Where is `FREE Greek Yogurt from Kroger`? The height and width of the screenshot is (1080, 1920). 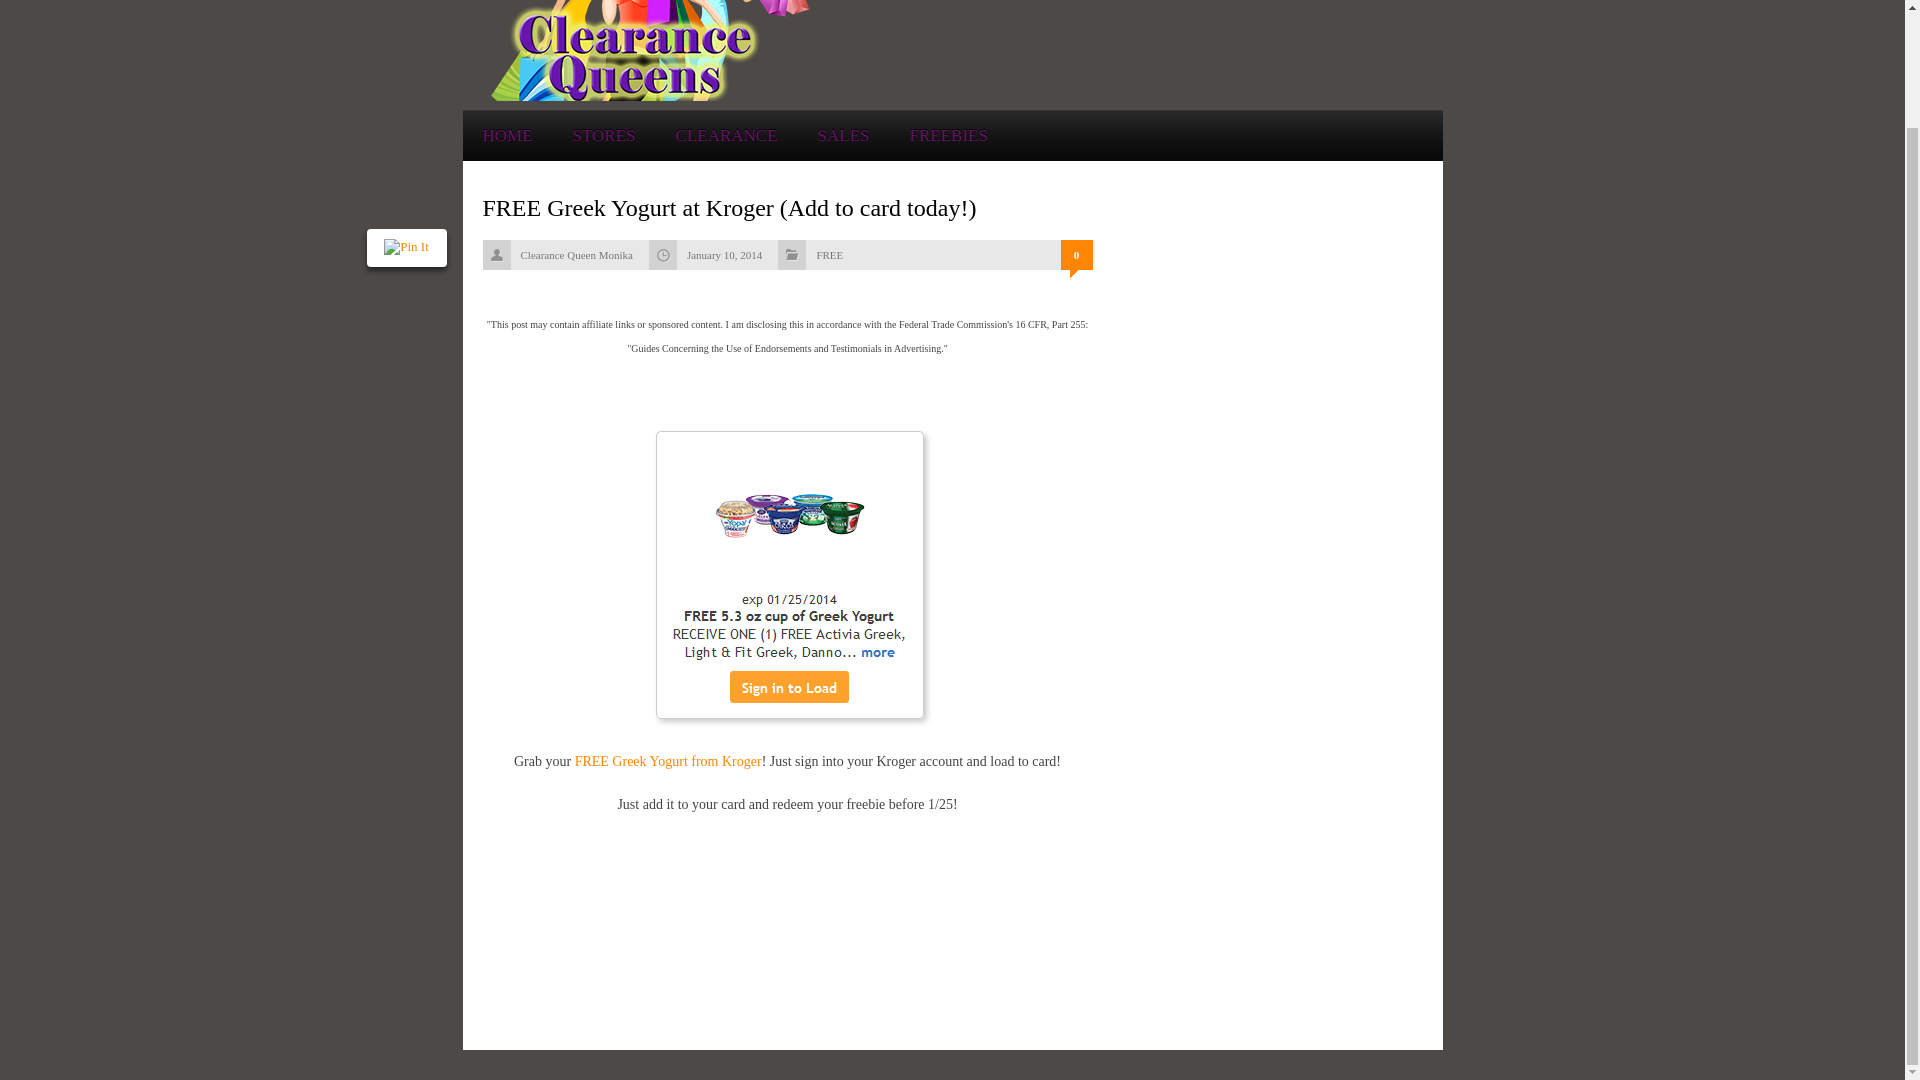 FREE Greek Yogurt from Kroger is located at coordinates (668, 760).